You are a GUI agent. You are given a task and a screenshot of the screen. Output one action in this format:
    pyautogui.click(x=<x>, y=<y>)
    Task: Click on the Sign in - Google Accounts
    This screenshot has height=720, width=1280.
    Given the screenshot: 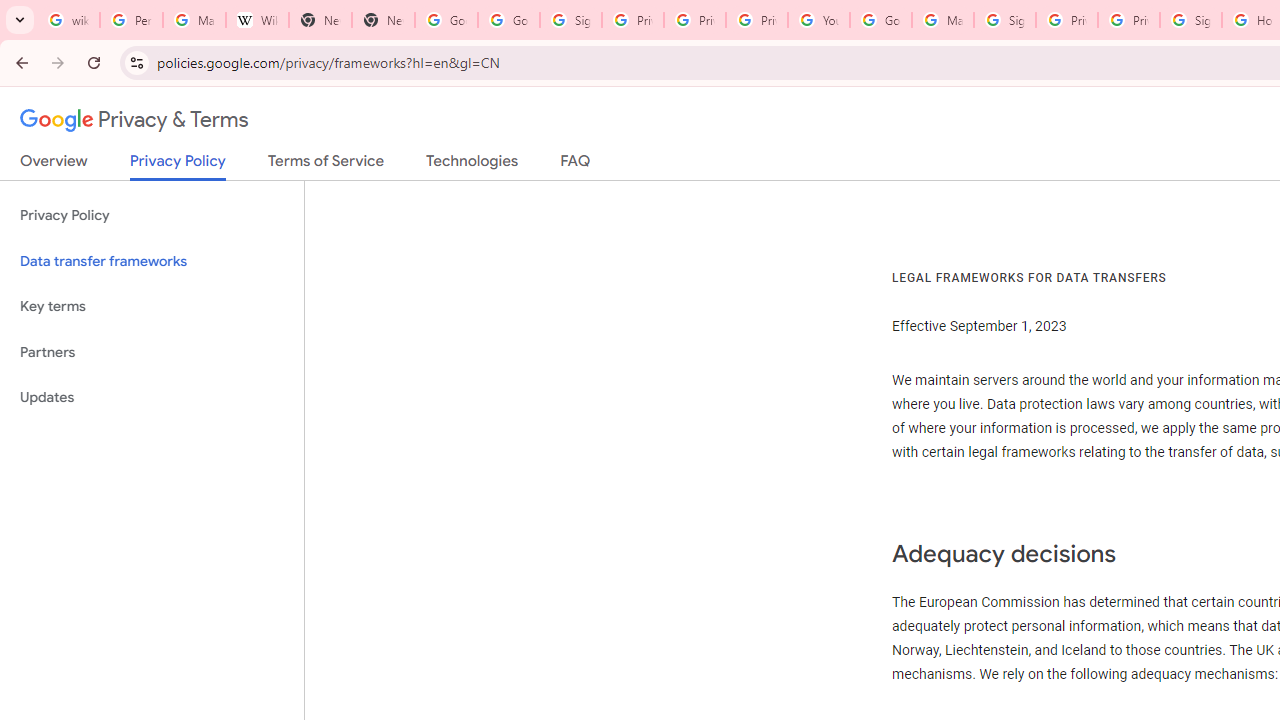 What is the action you would take?
    pyautogui.click(x=1004, y=20)
    